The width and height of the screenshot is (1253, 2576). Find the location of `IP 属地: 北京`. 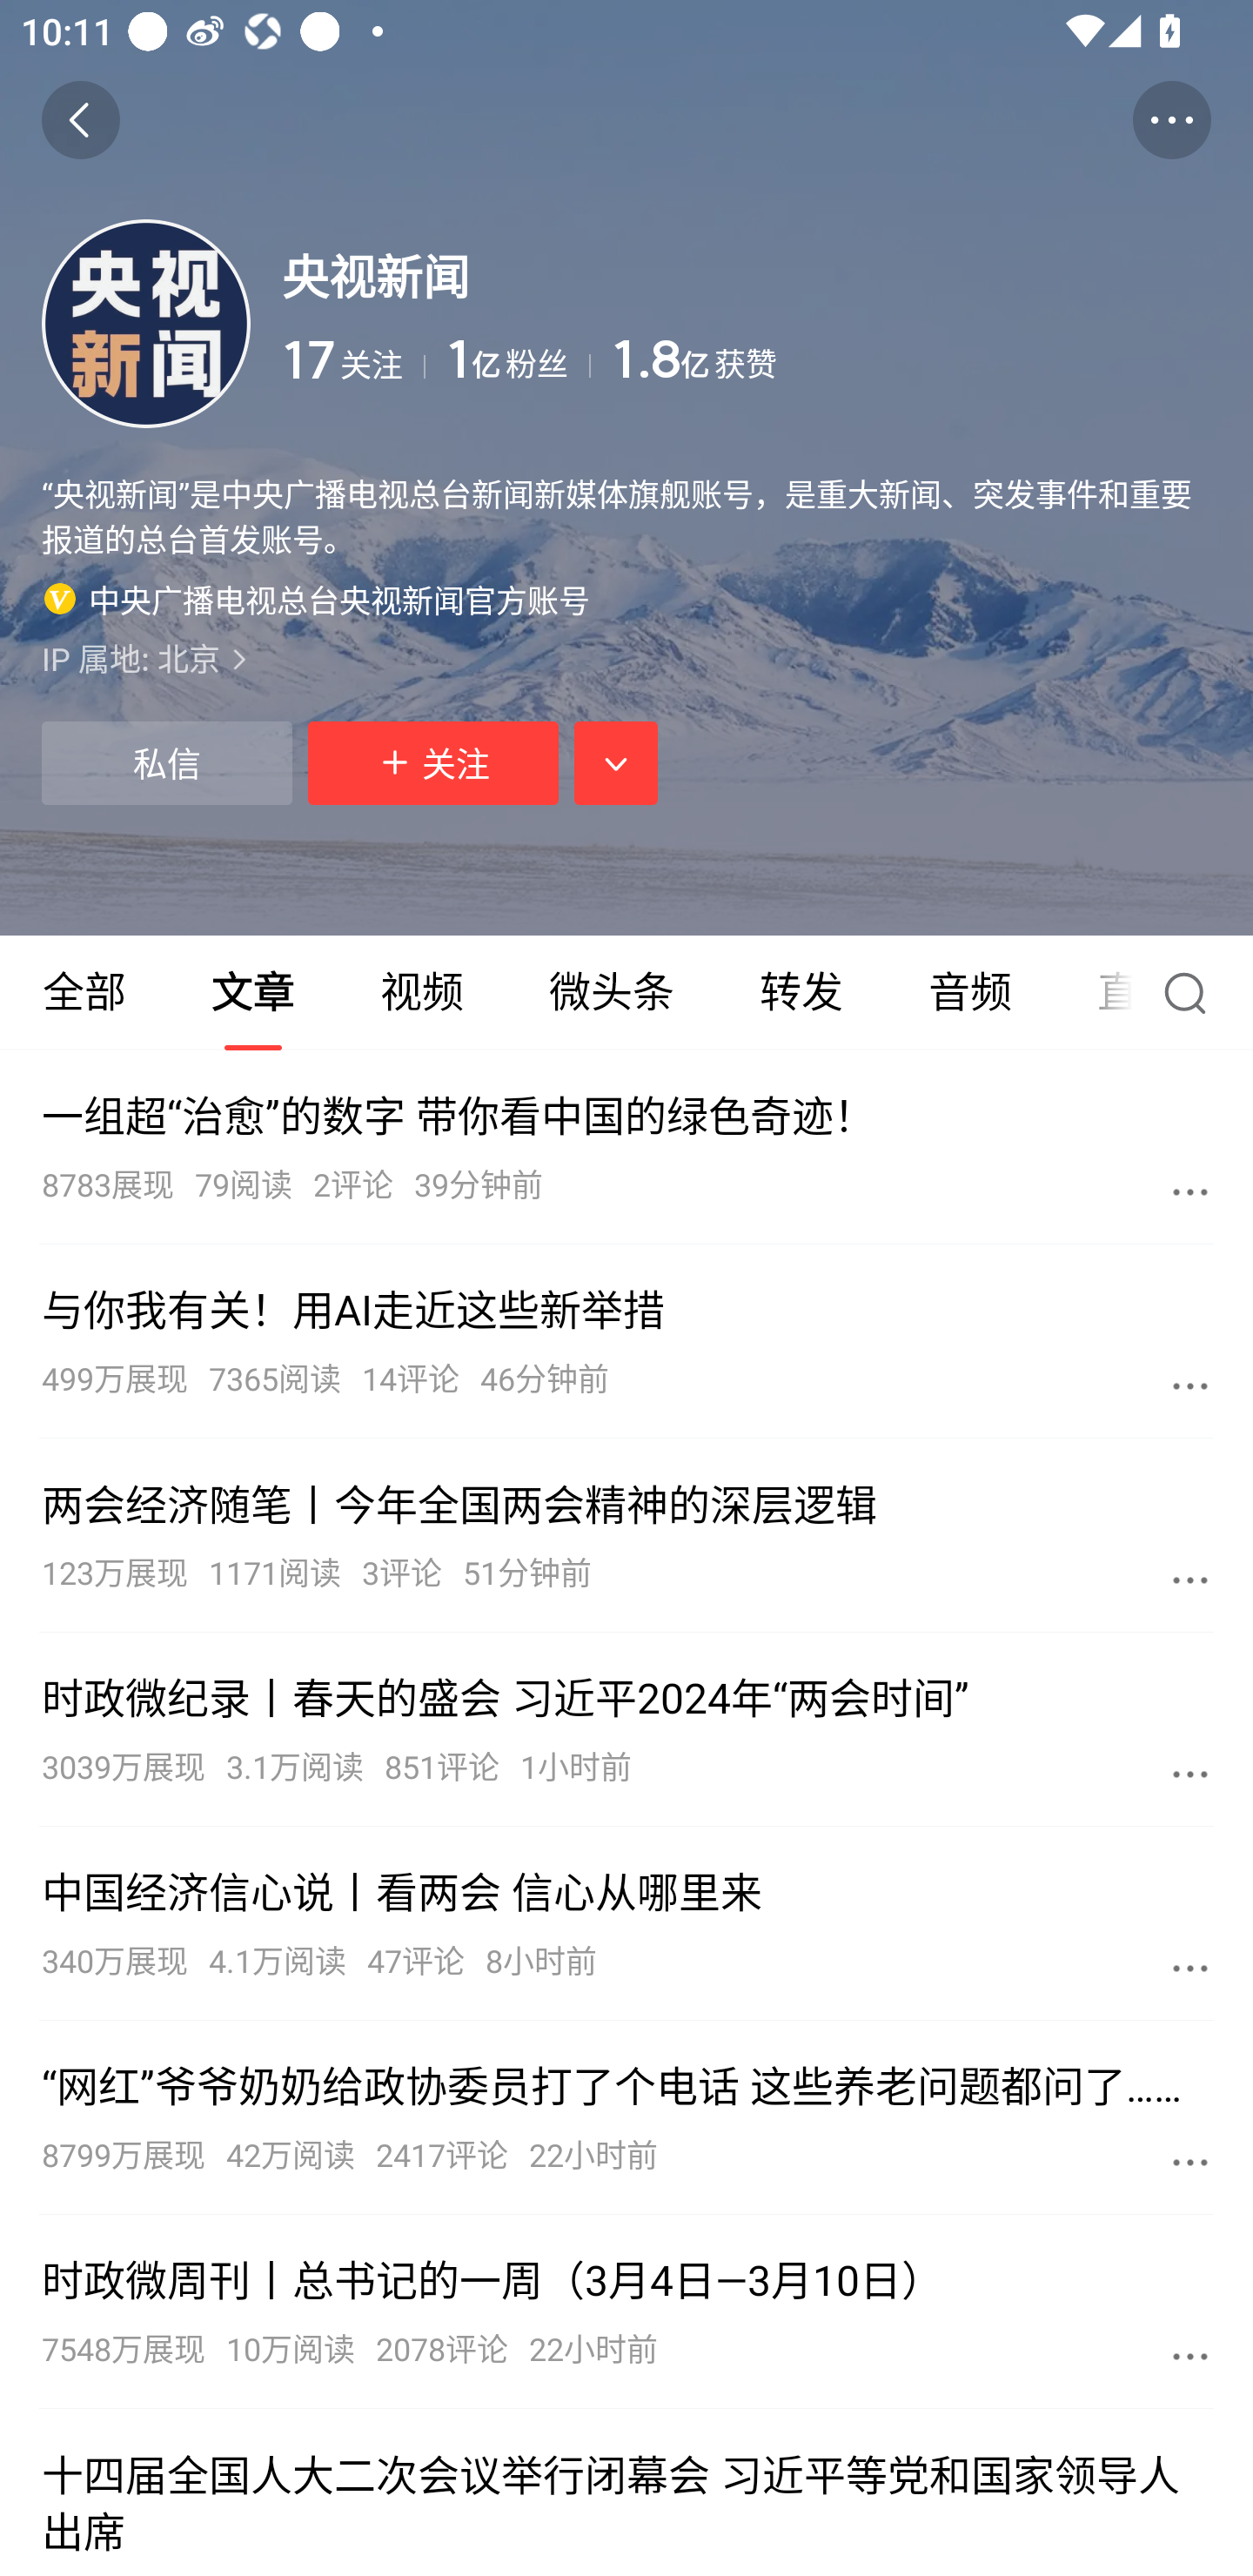

IP 属地: 北京 is located at coordinates (626, 658).